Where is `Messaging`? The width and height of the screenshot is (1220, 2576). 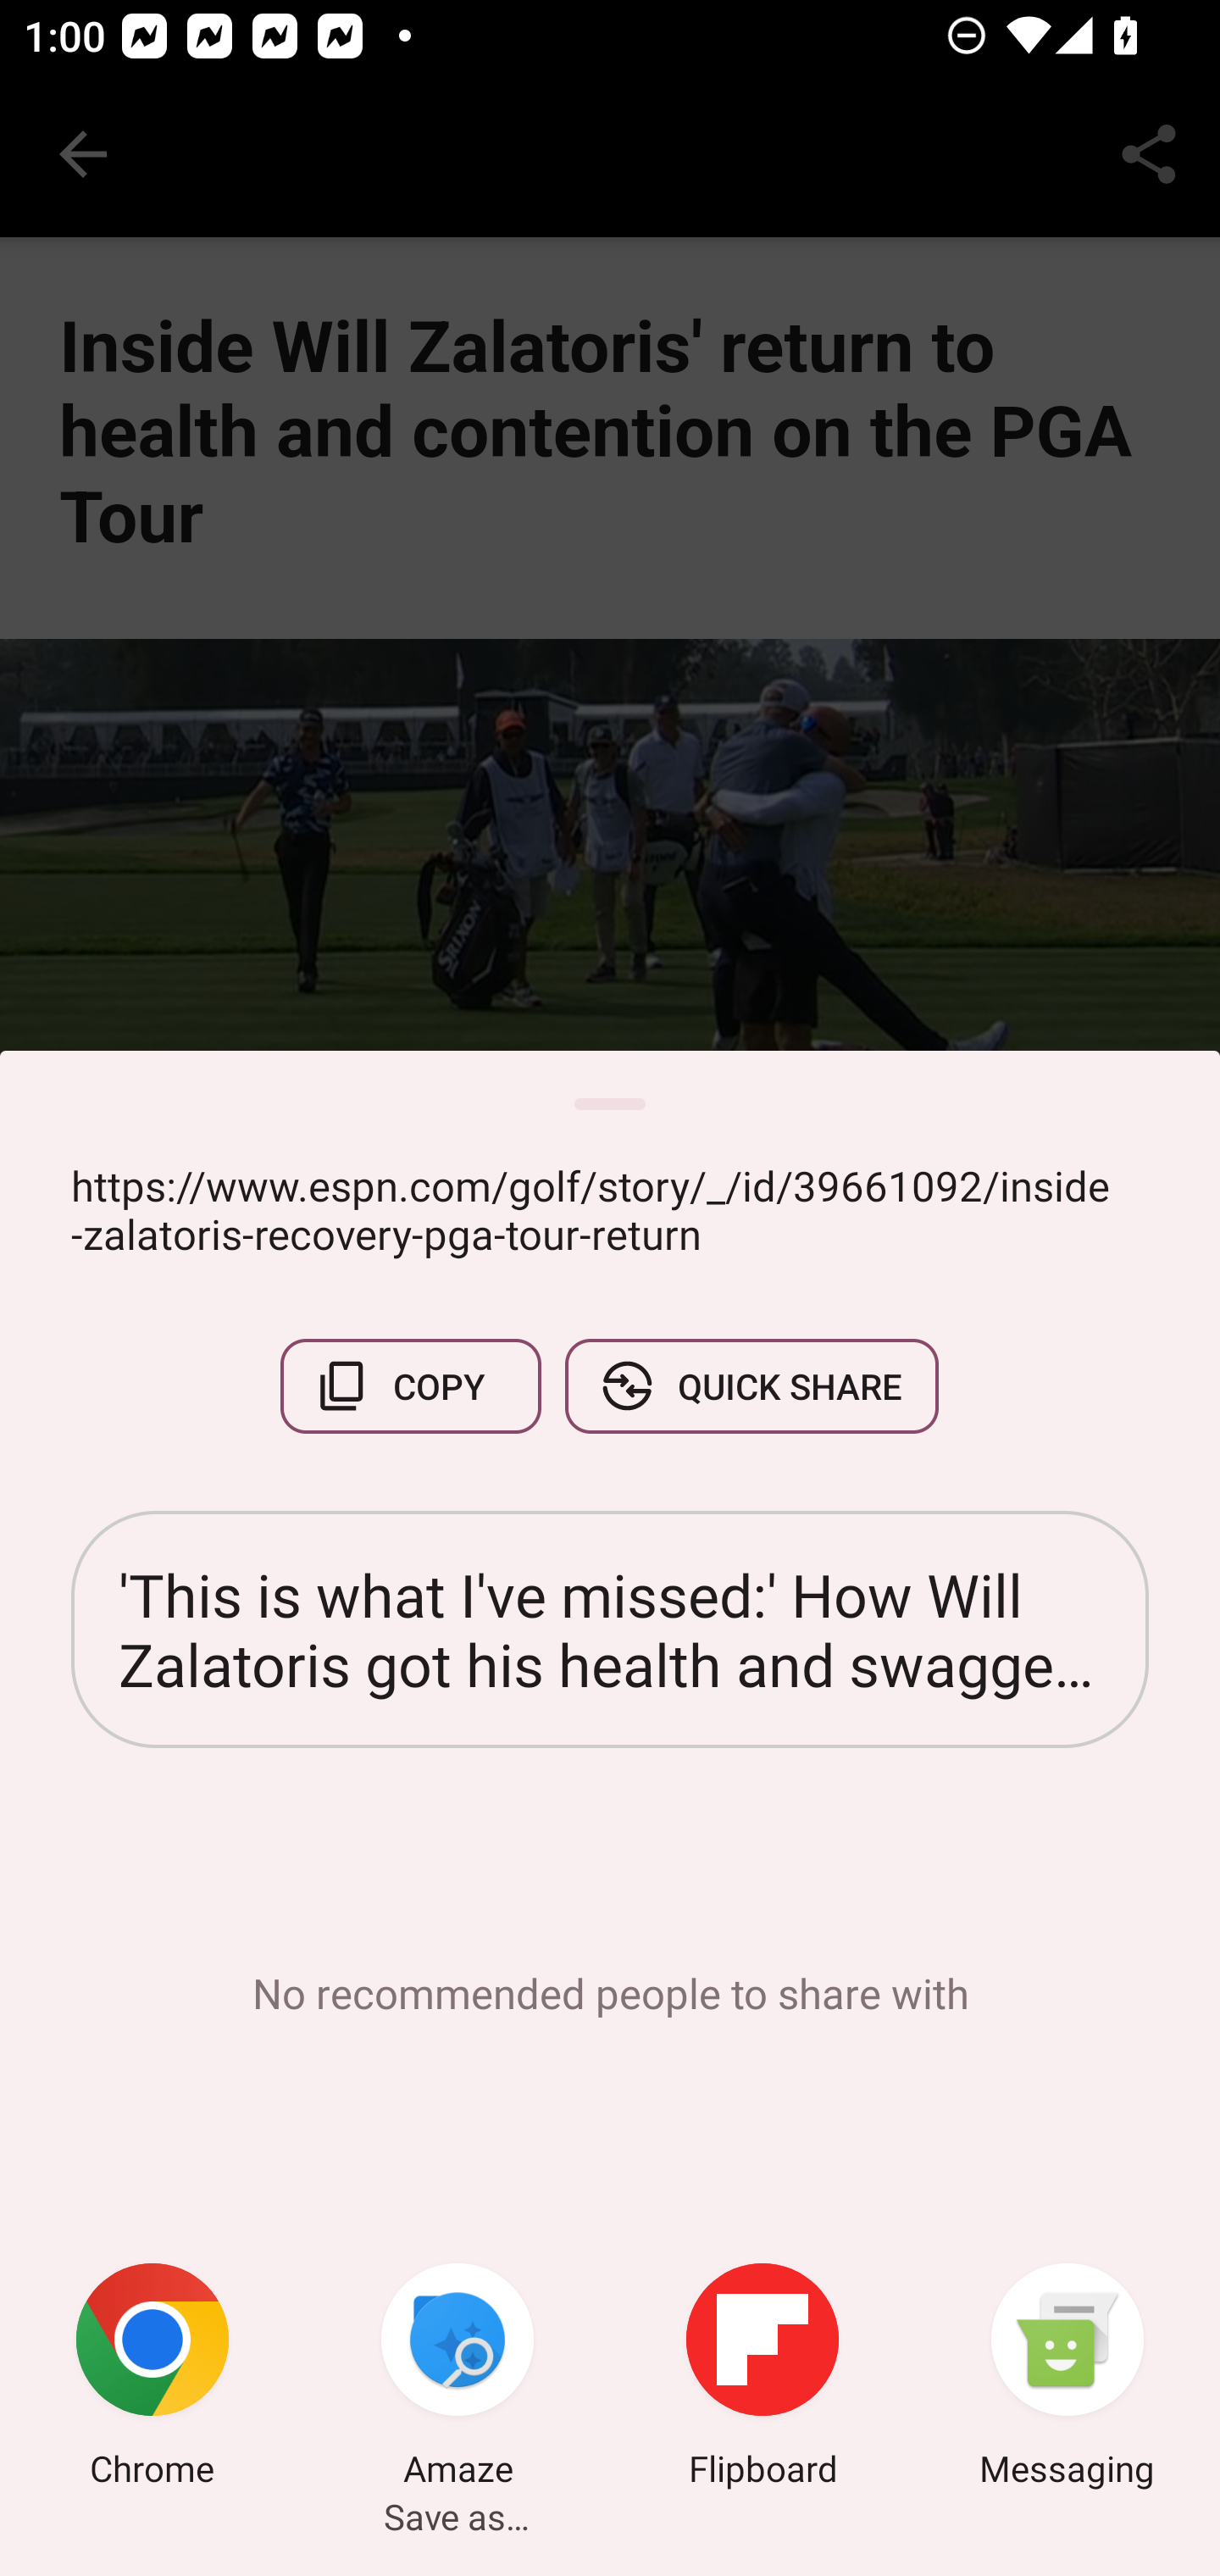 Messaging is located at coordinates (1067, 2379).